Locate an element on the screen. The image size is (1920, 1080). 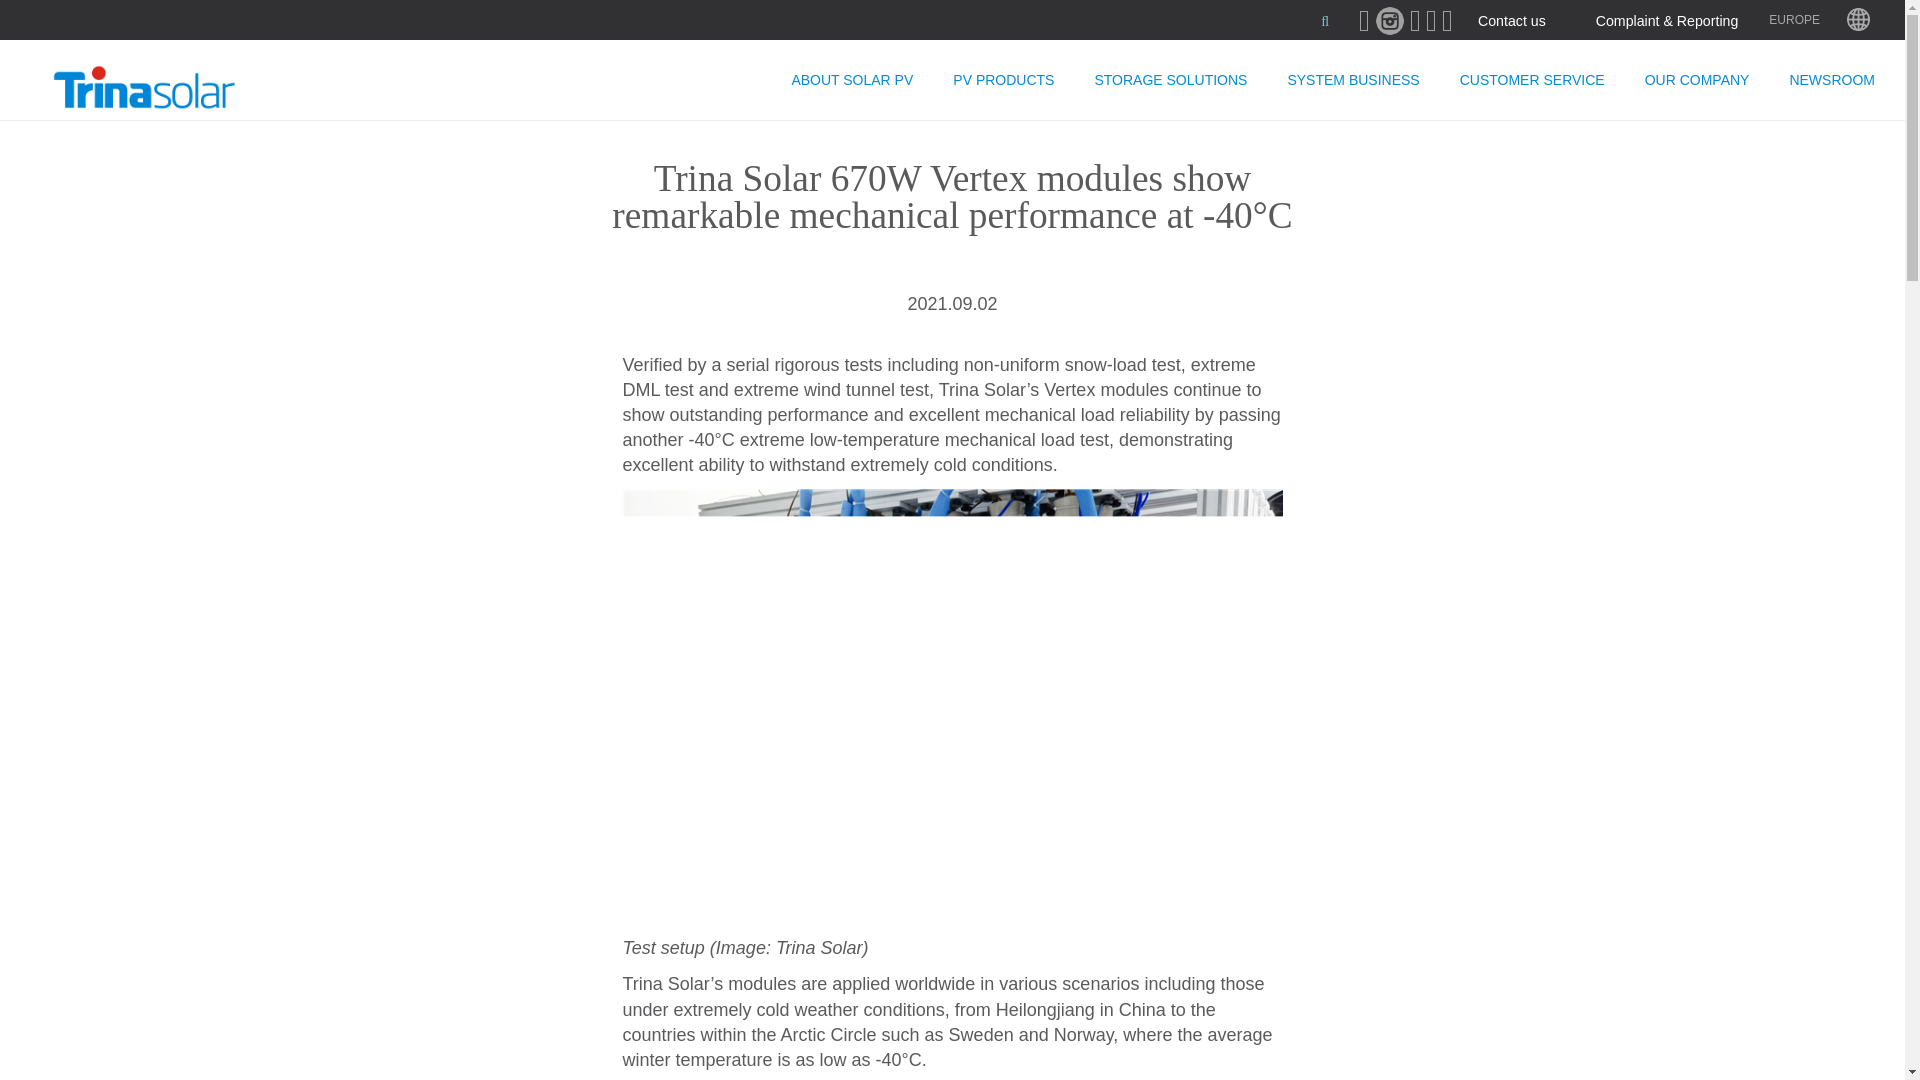
PV PRODUCTS is located at coordinates (1003, 79).